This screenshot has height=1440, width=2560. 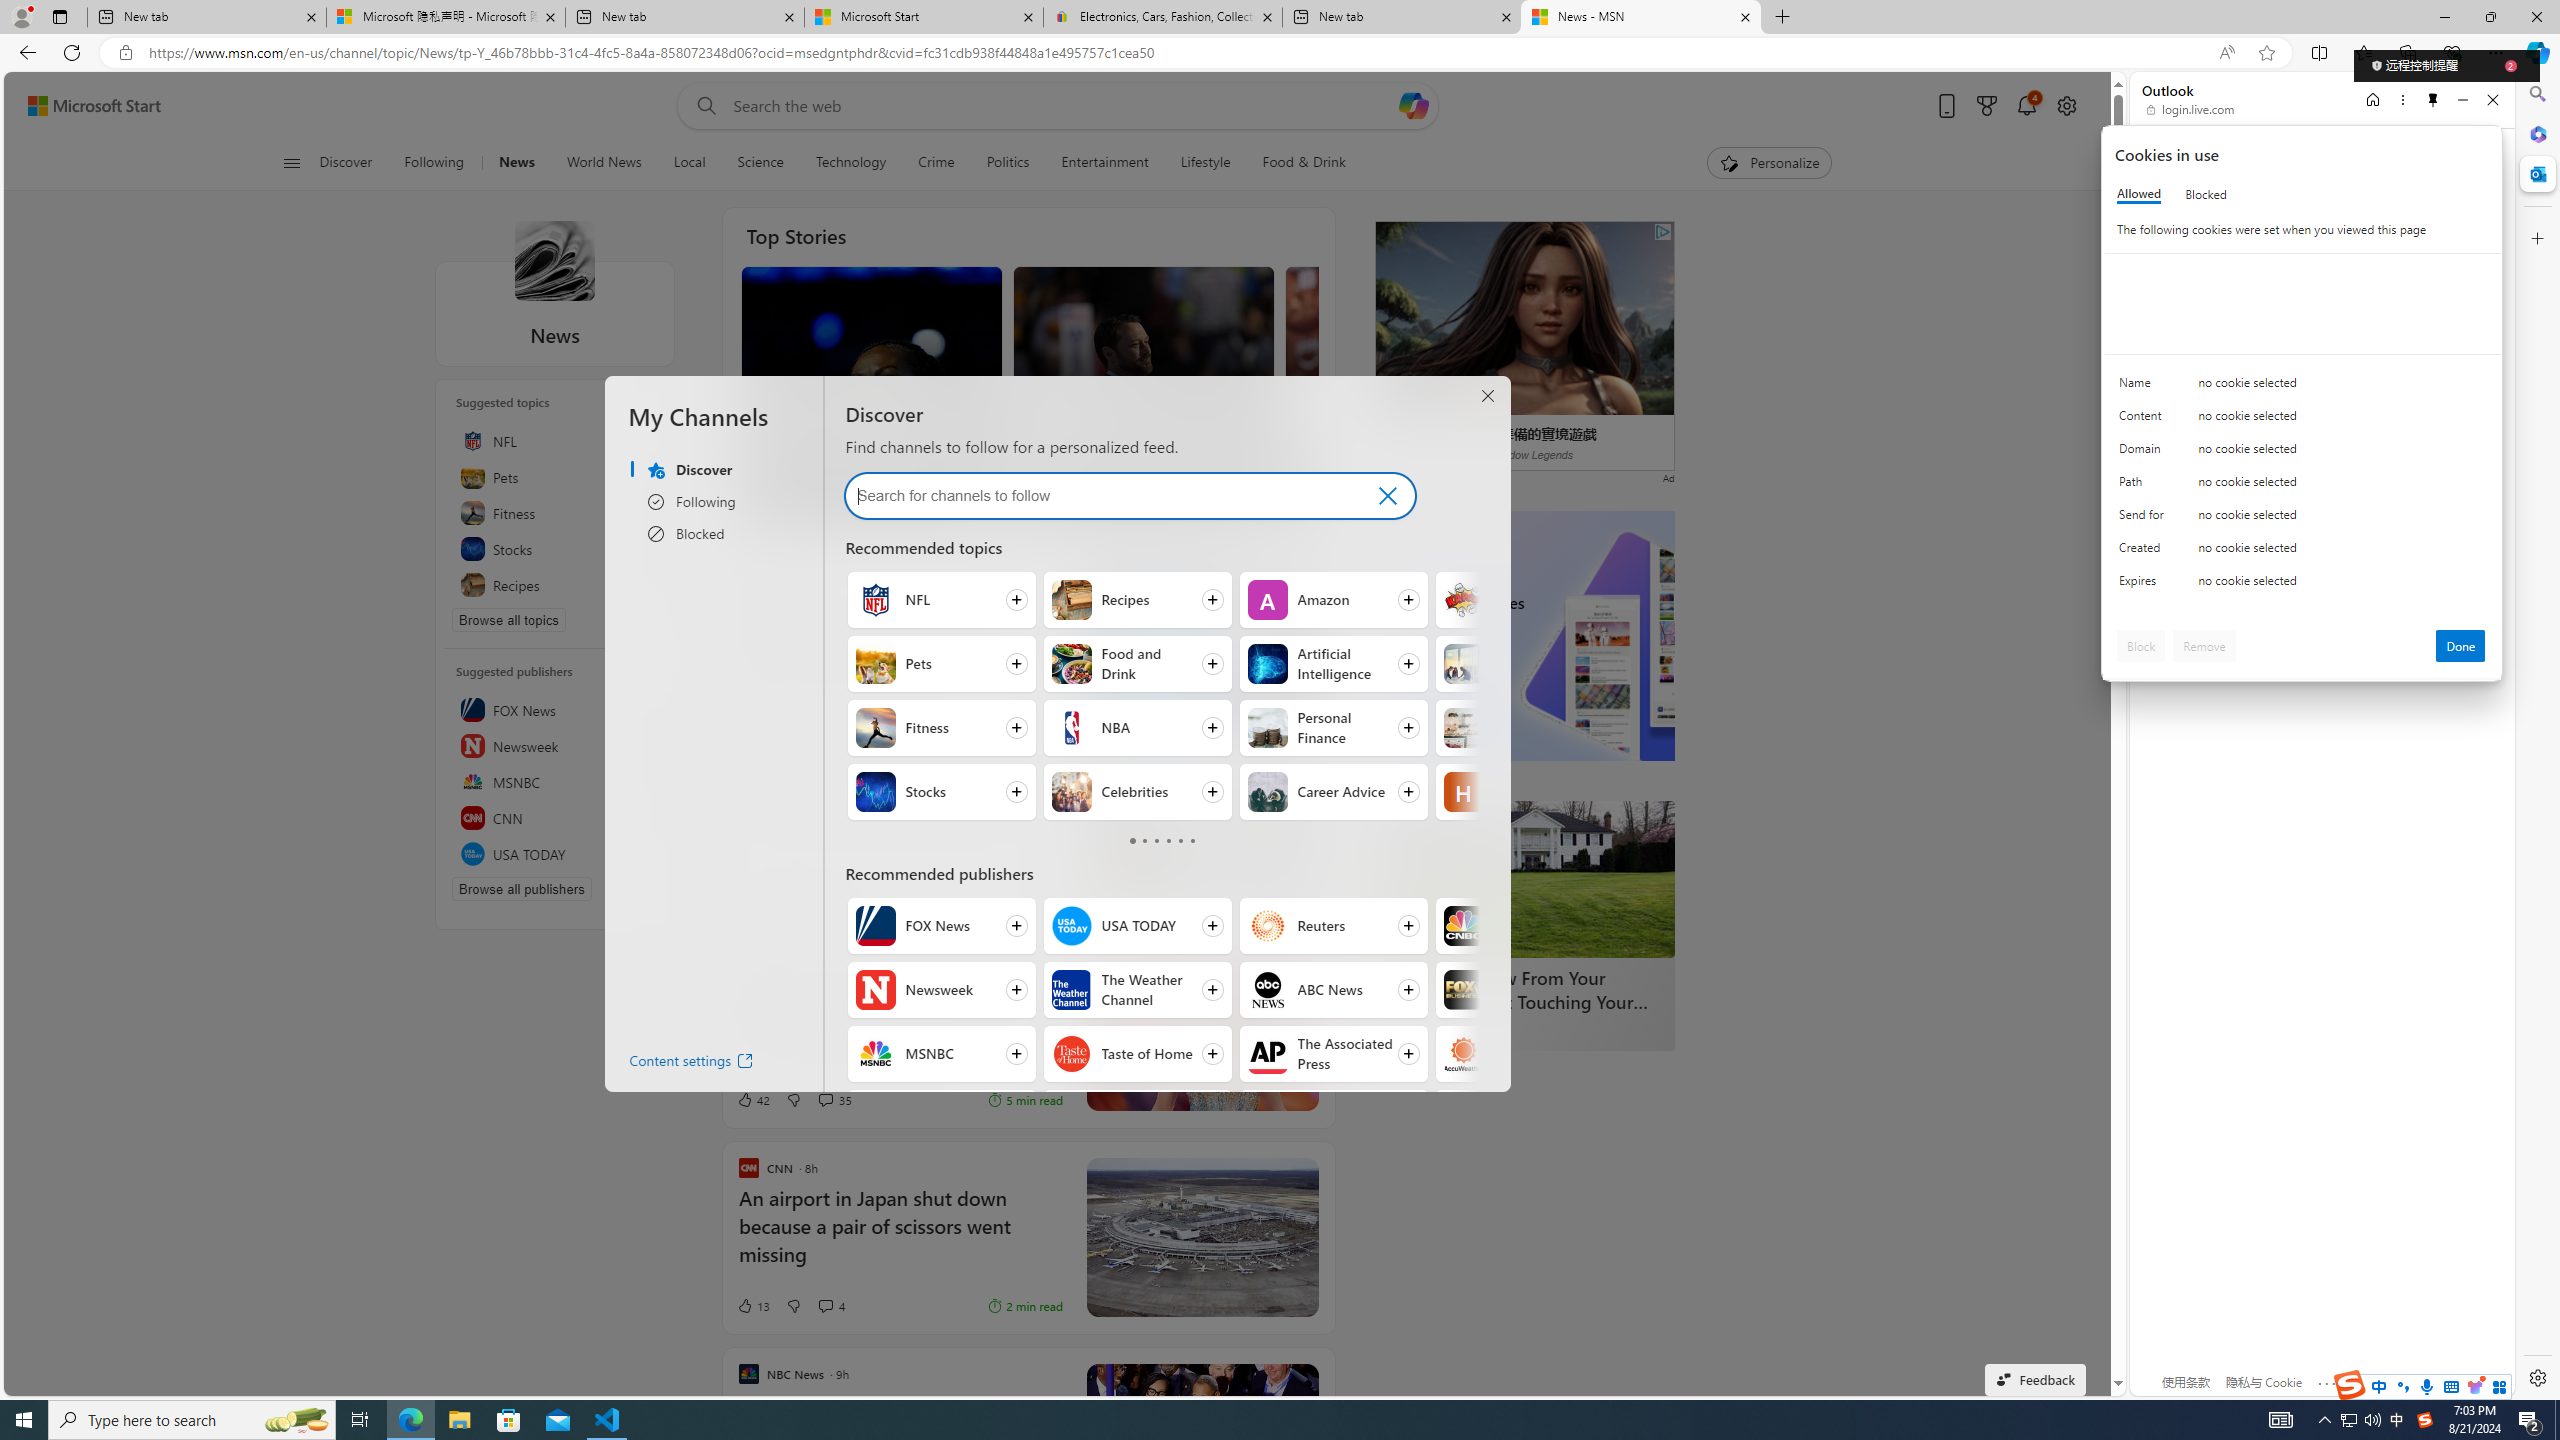 I want to click on Taste of Home, so click(x=1072, y=1054).